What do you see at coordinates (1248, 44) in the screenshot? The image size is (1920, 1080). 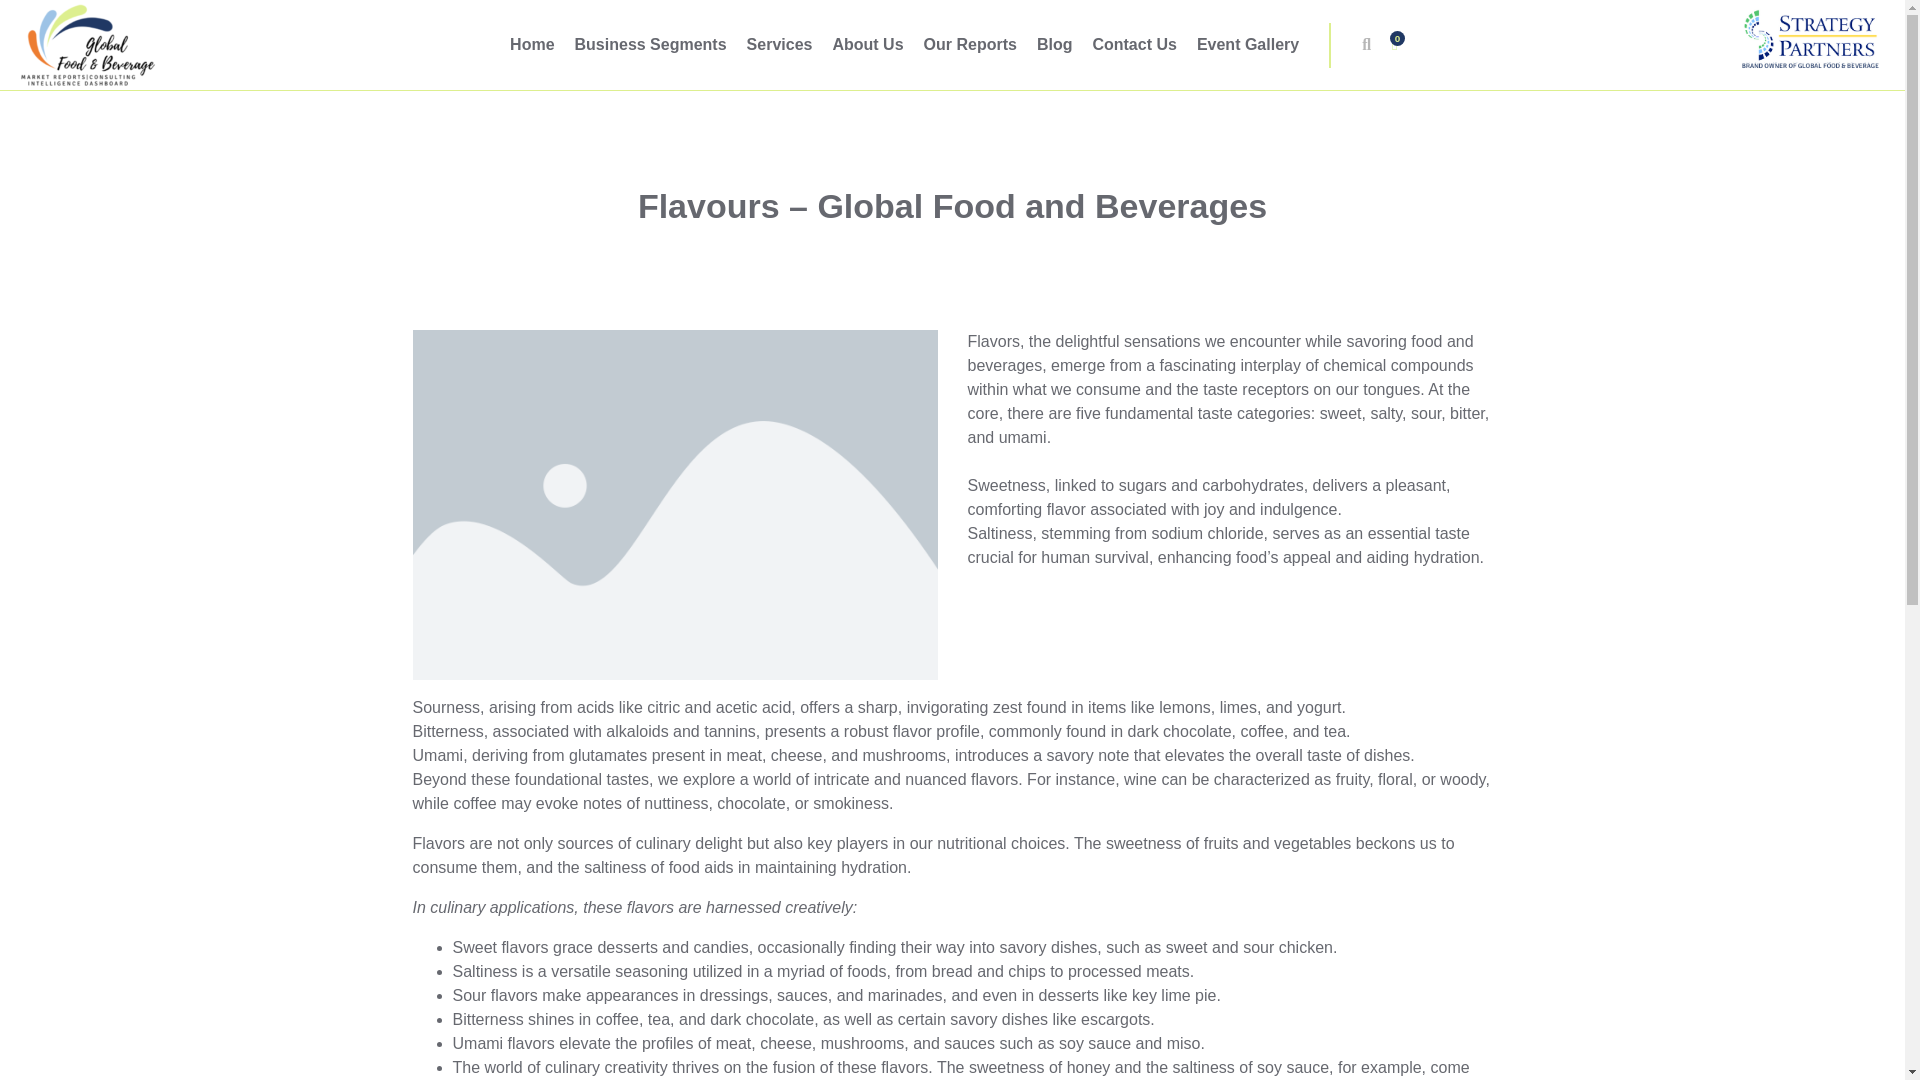 I see `Event Gallery` at bounding box center [1248, 44].